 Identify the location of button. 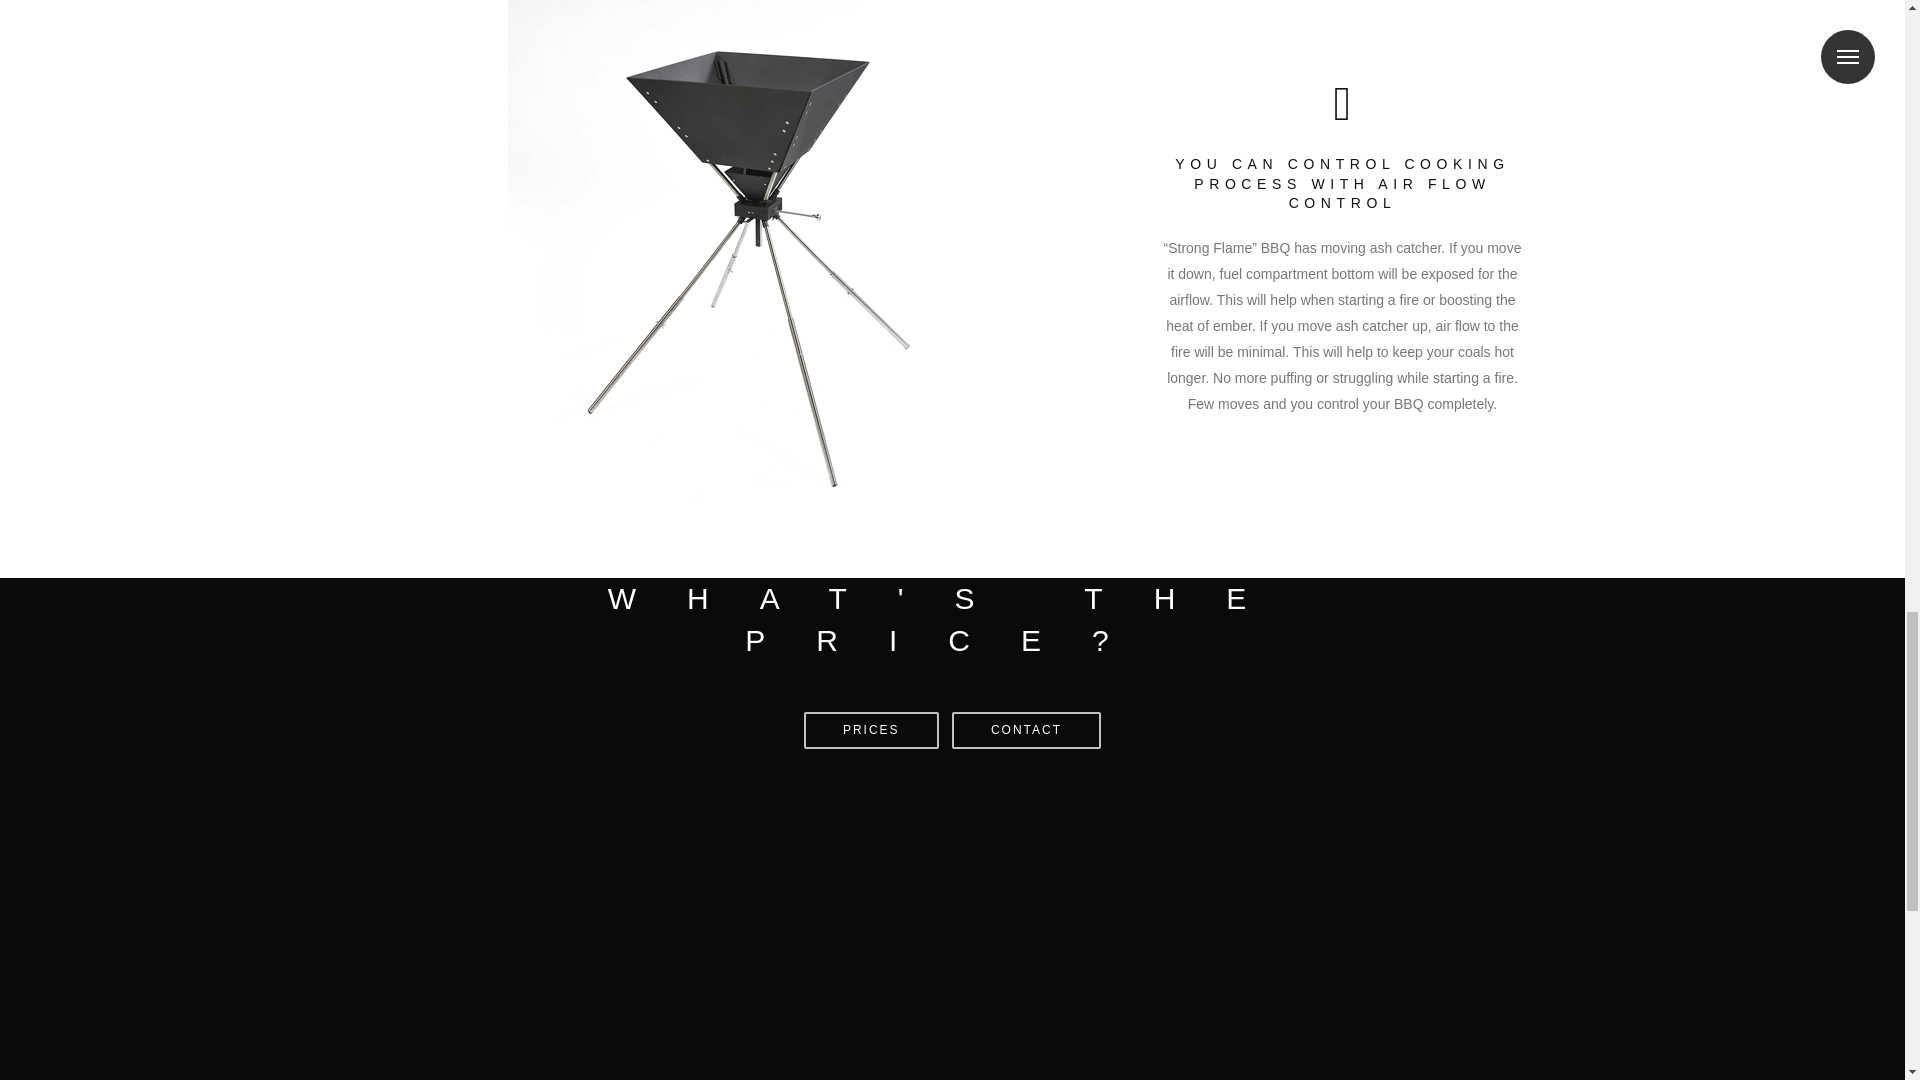
(871, 730).